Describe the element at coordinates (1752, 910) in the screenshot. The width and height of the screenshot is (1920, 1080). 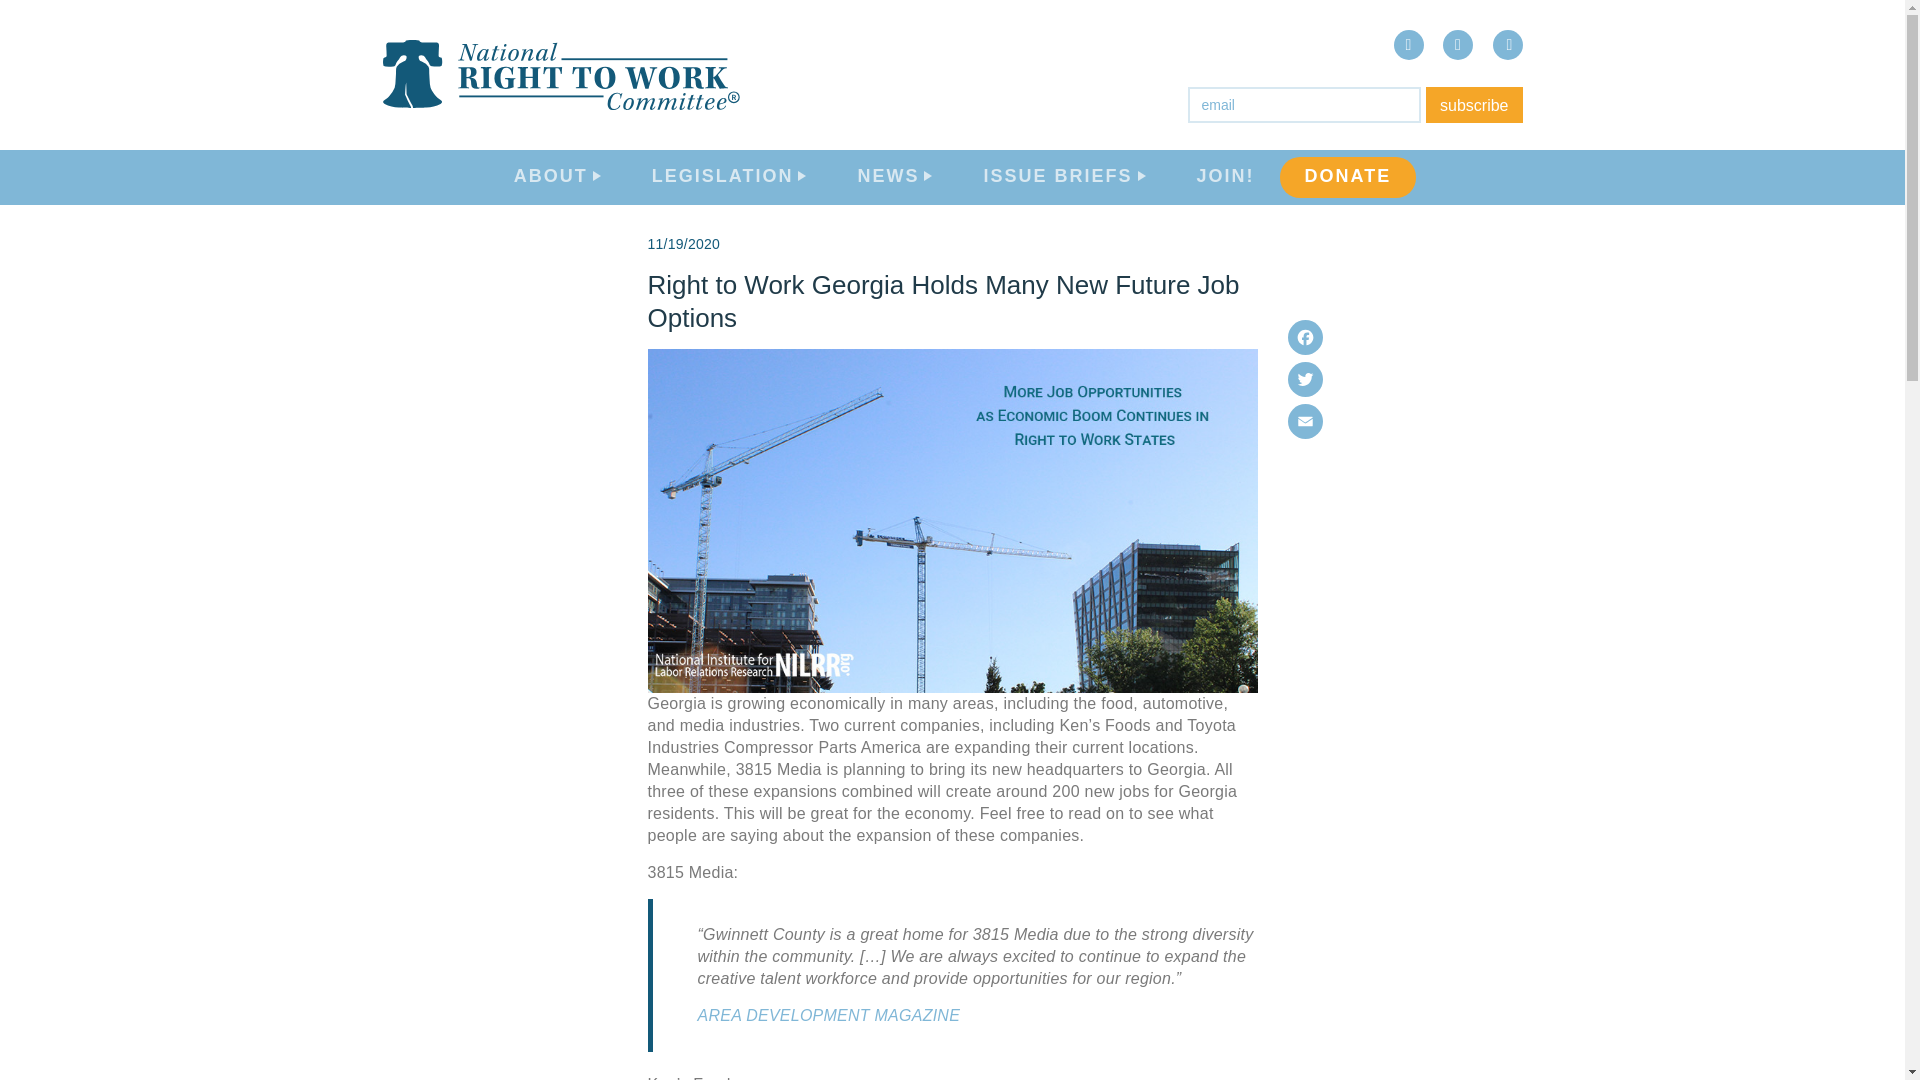
I see `NATIONAL RIGHT TO WORK ACT` at that location.